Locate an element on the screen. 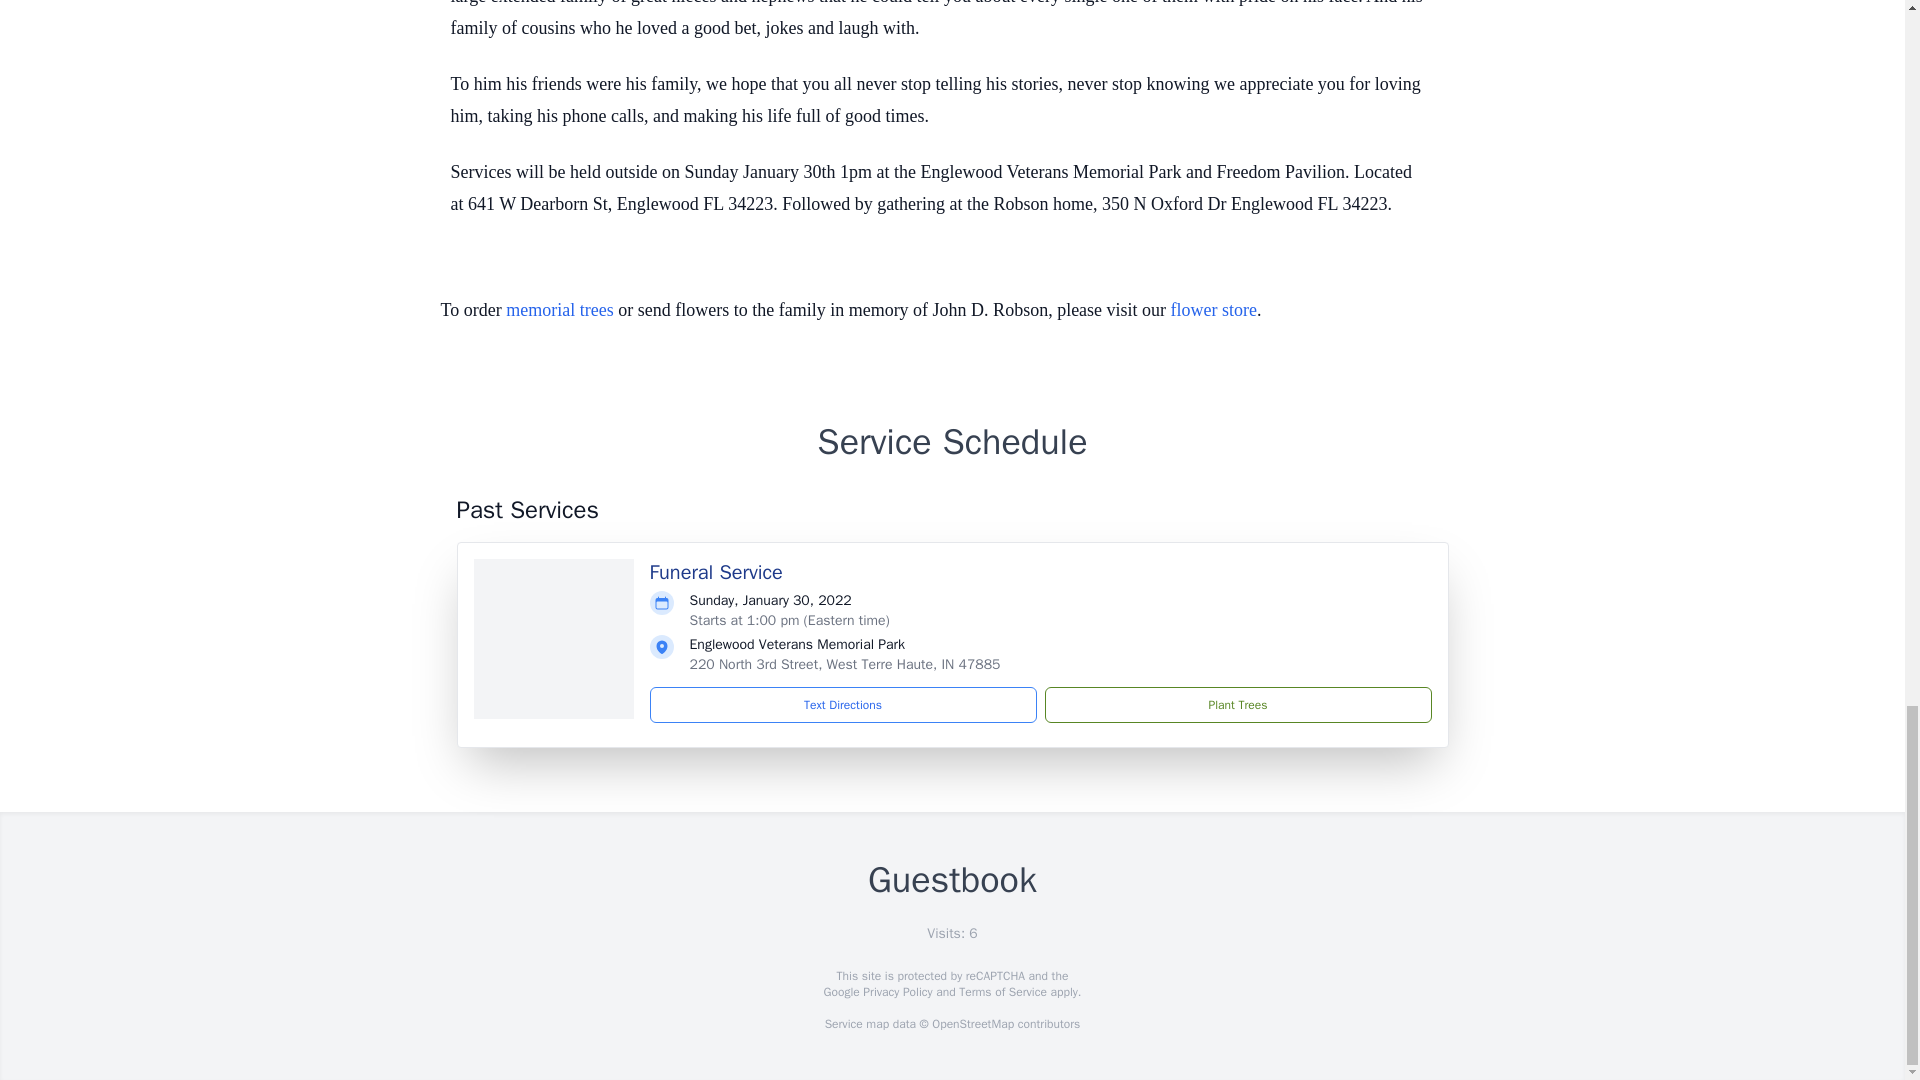 The width and height of the screenshot is (1920, 1080). OpenStreetMap is located at coordinates (972, 1024).